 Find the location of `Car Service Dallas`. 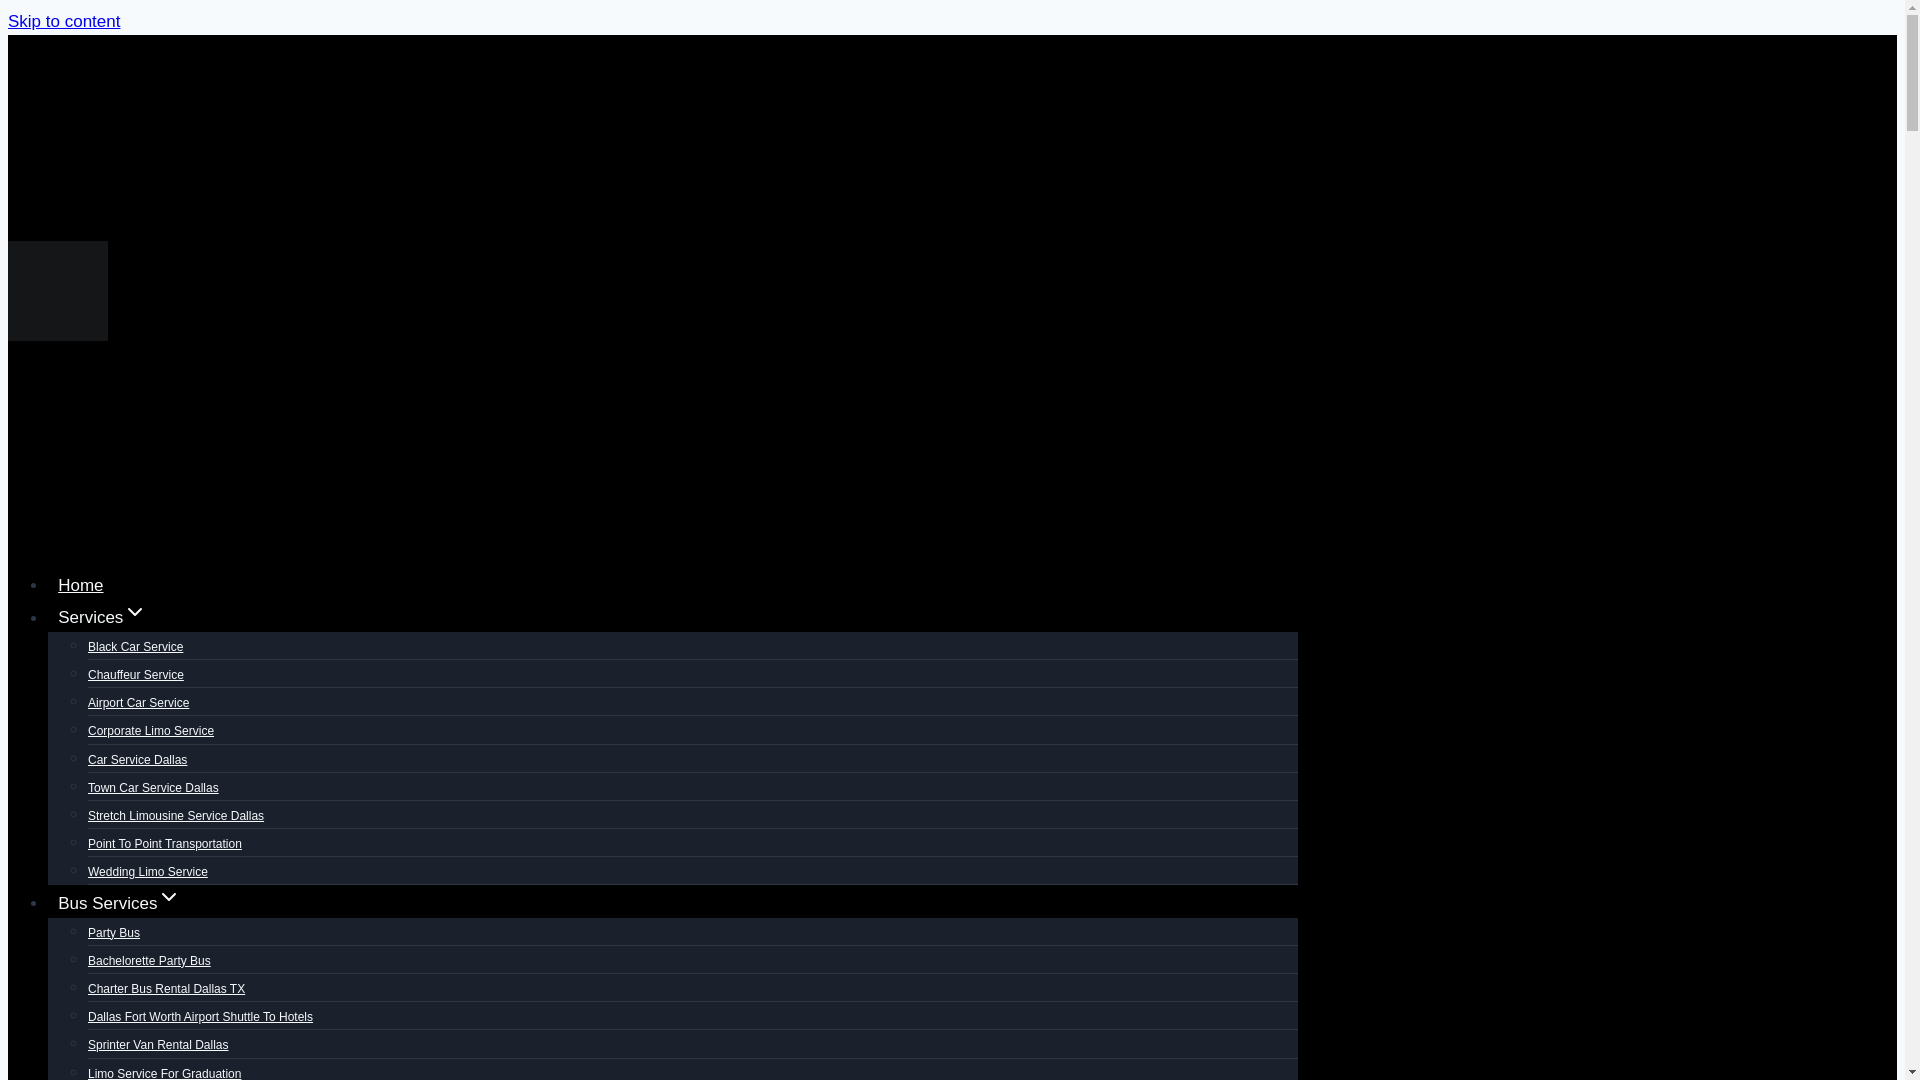

Car Service Dallas is located at coordinates (137, 758).